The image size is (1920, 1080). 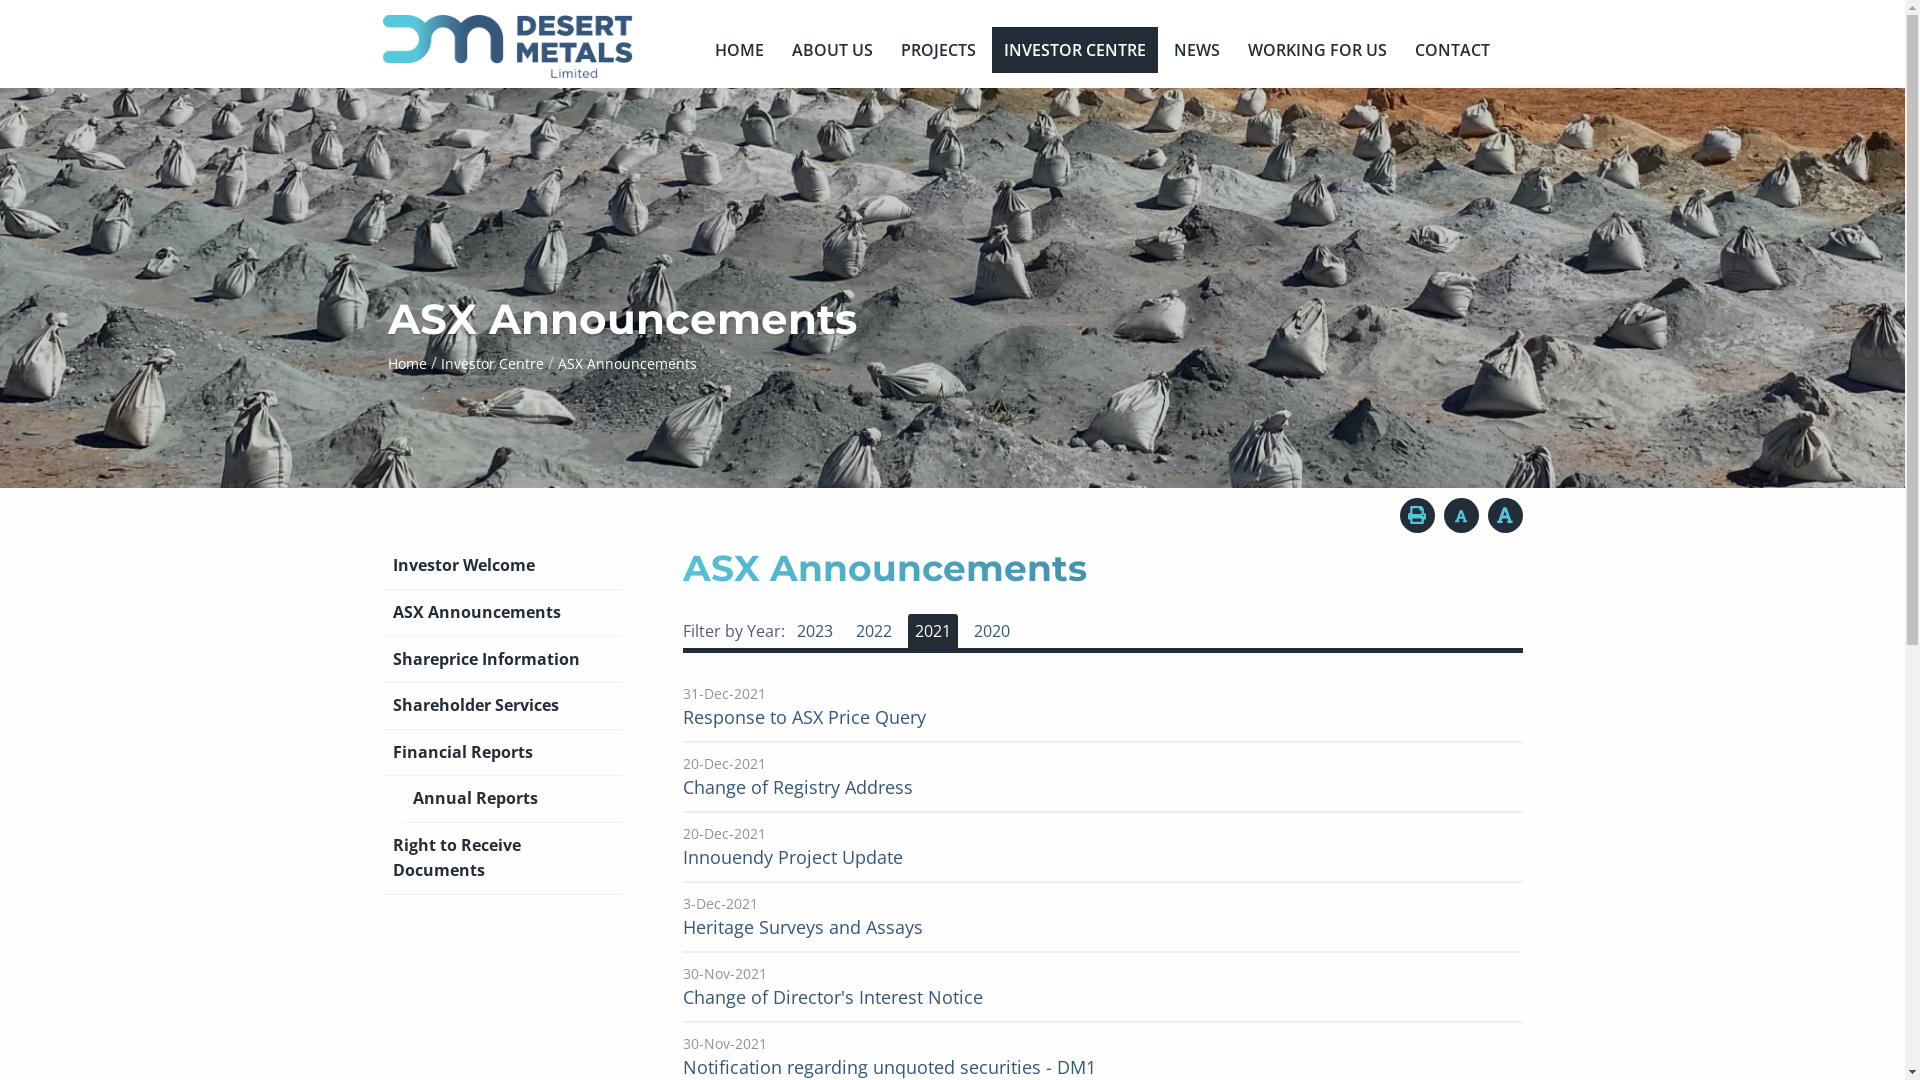 I want to click on Right to Receive Documents, so click(x=502, y=859).